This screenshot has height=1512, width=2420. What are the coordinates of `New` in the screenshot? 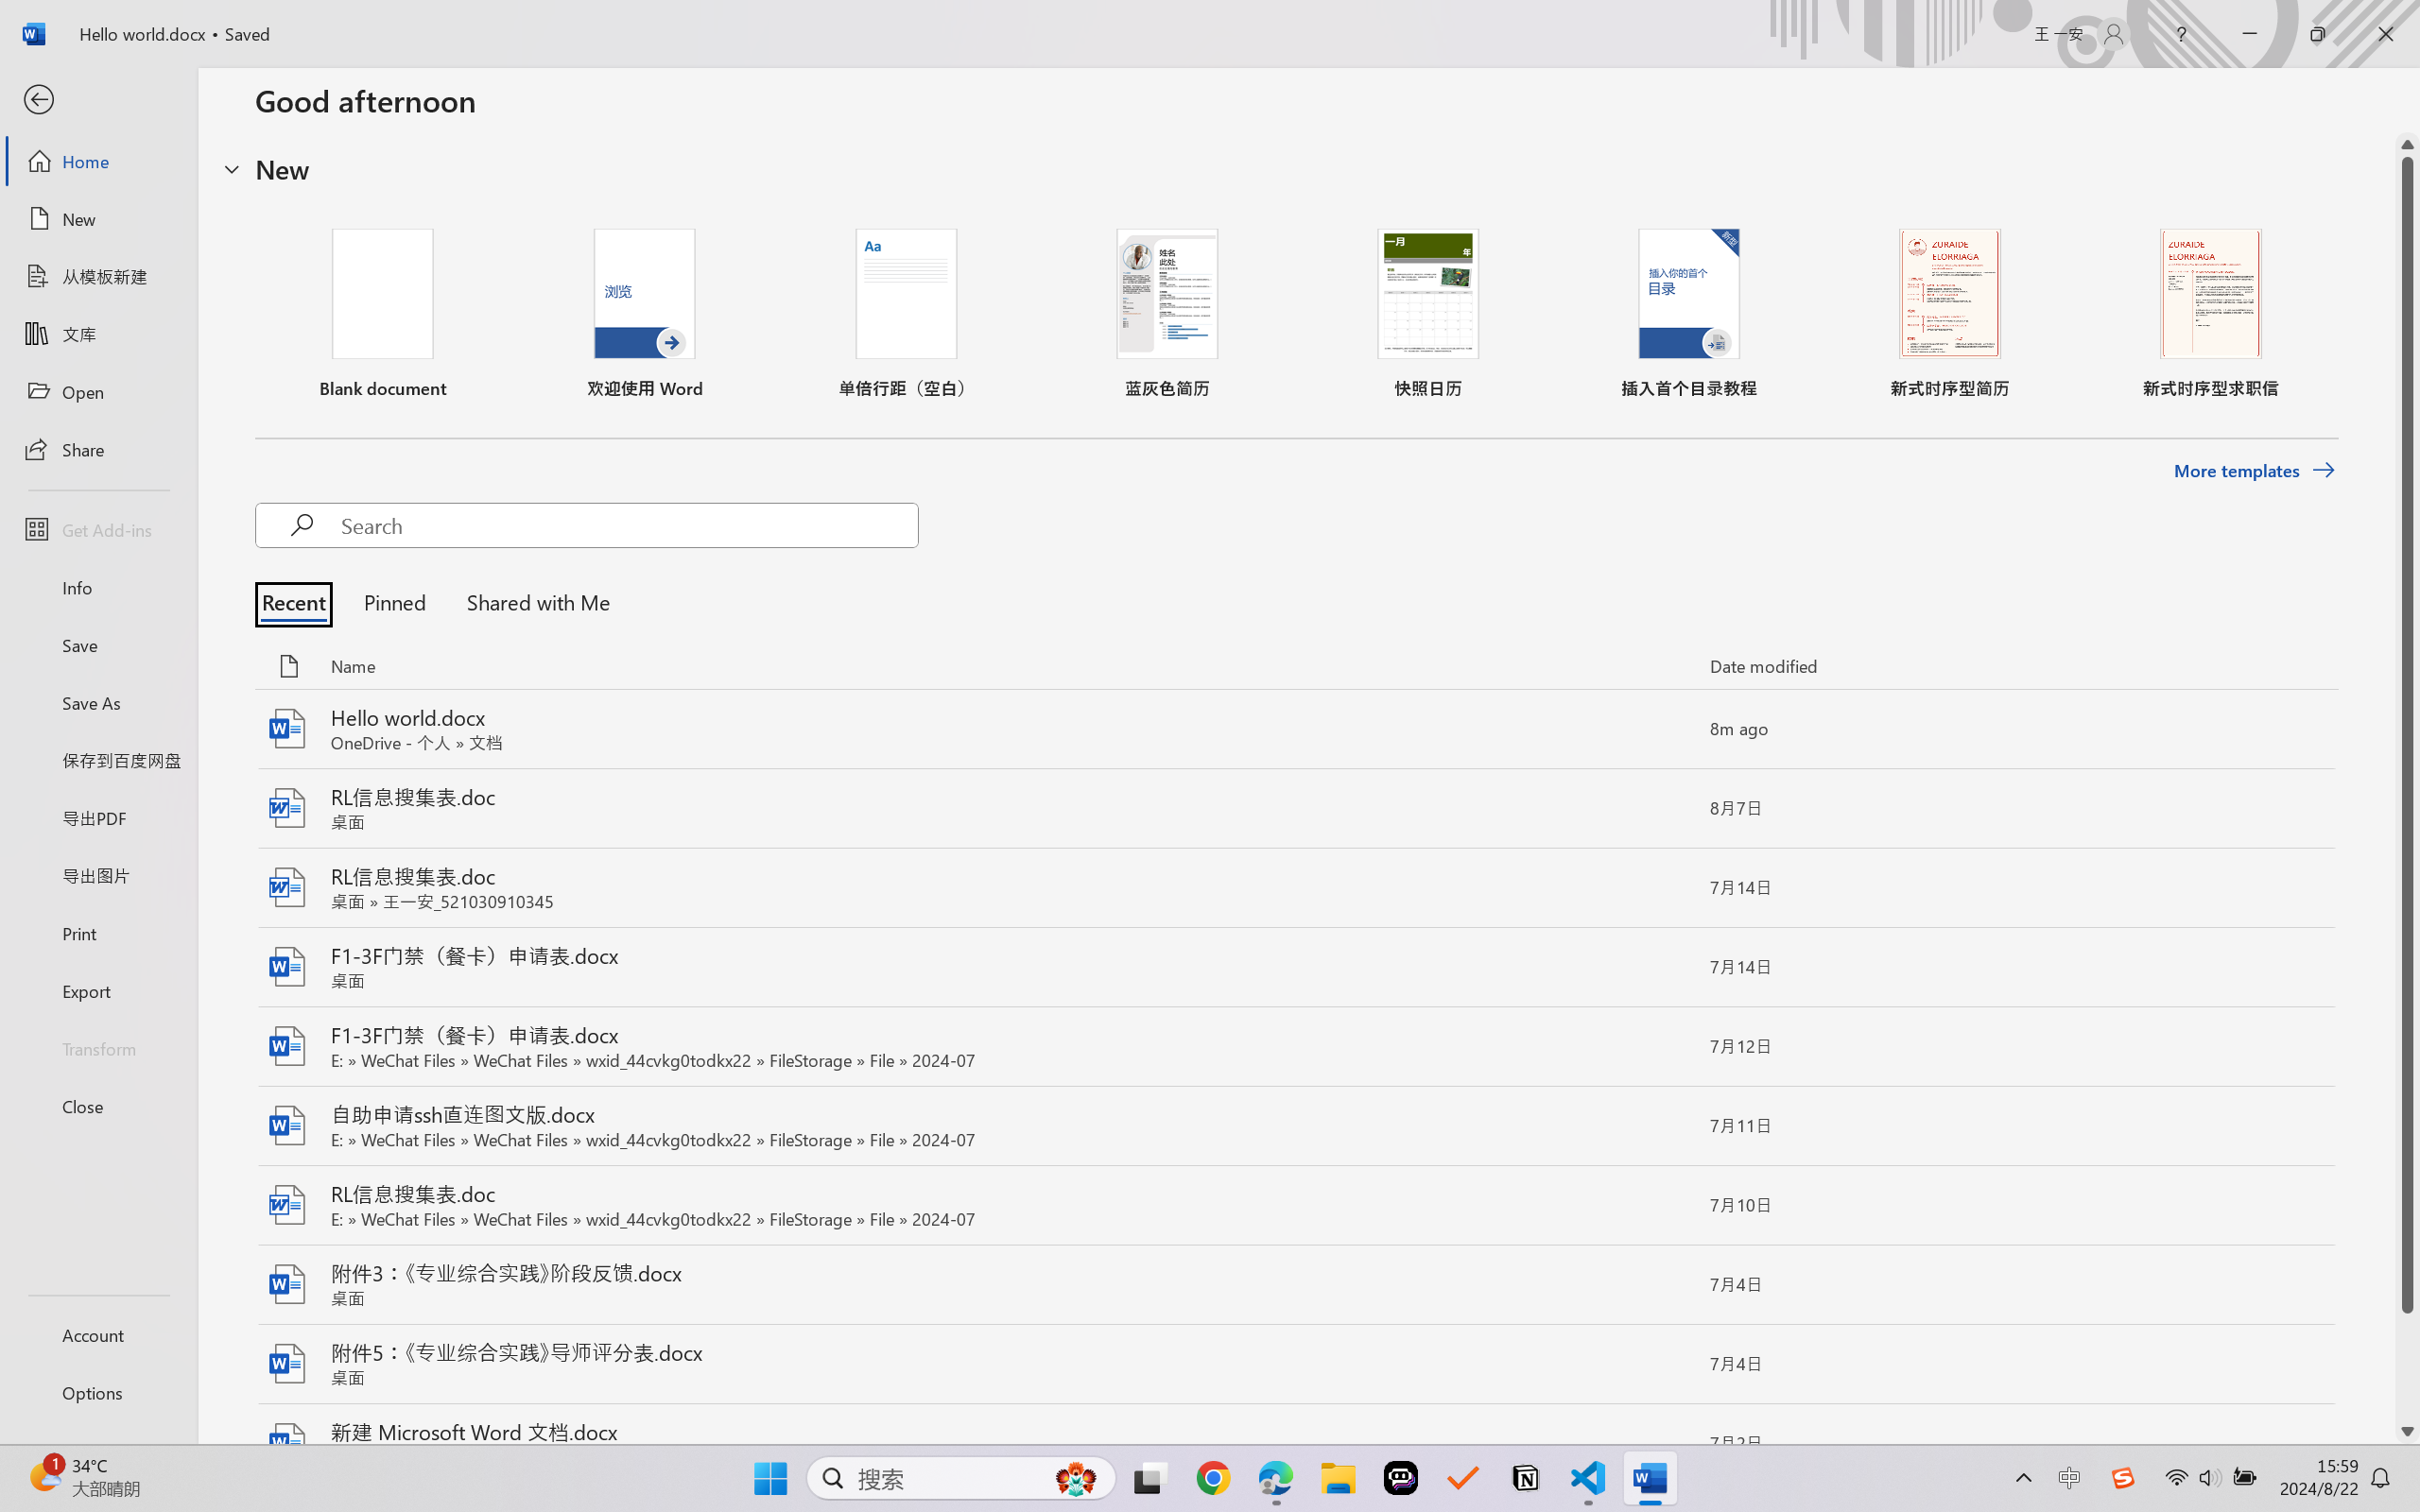 It's located at (98, 219).